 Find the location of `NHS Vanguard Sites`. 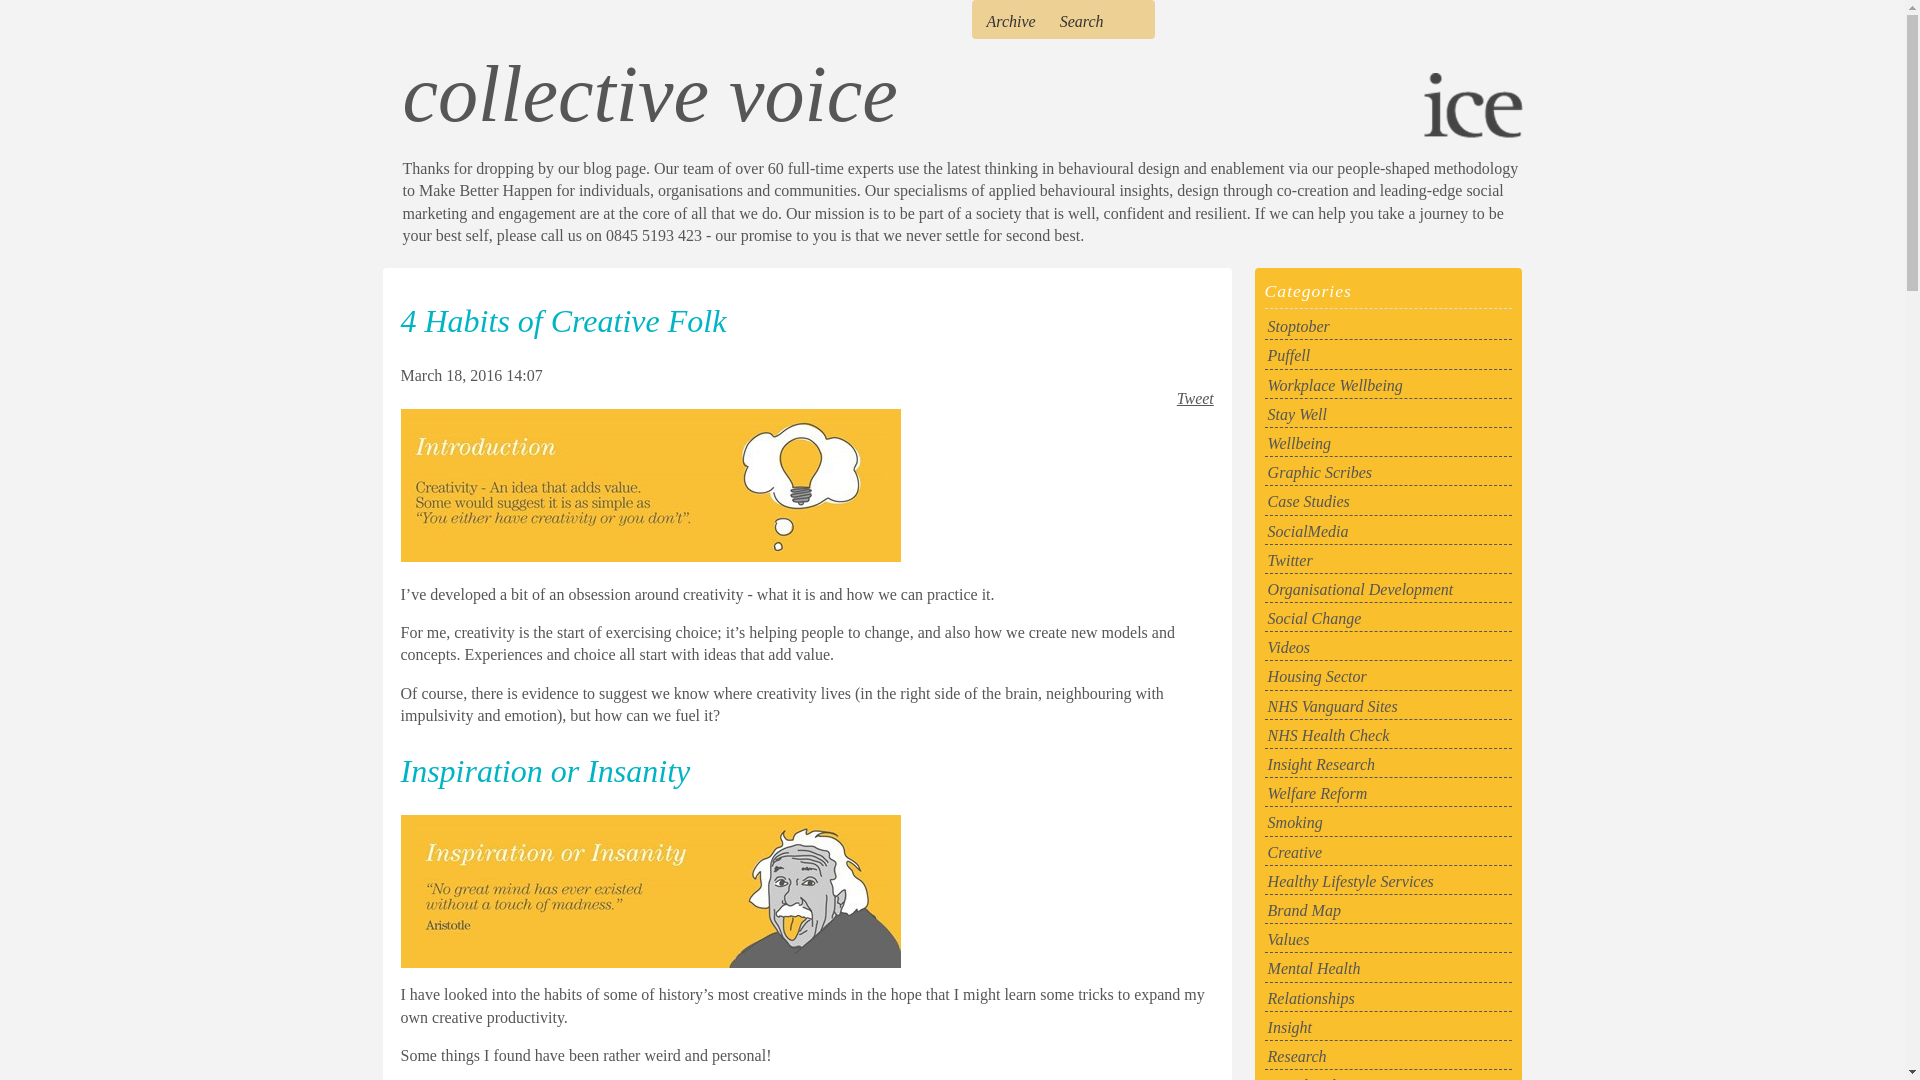

NHS Vanguard Sites is located at coordinates (1388, 706).